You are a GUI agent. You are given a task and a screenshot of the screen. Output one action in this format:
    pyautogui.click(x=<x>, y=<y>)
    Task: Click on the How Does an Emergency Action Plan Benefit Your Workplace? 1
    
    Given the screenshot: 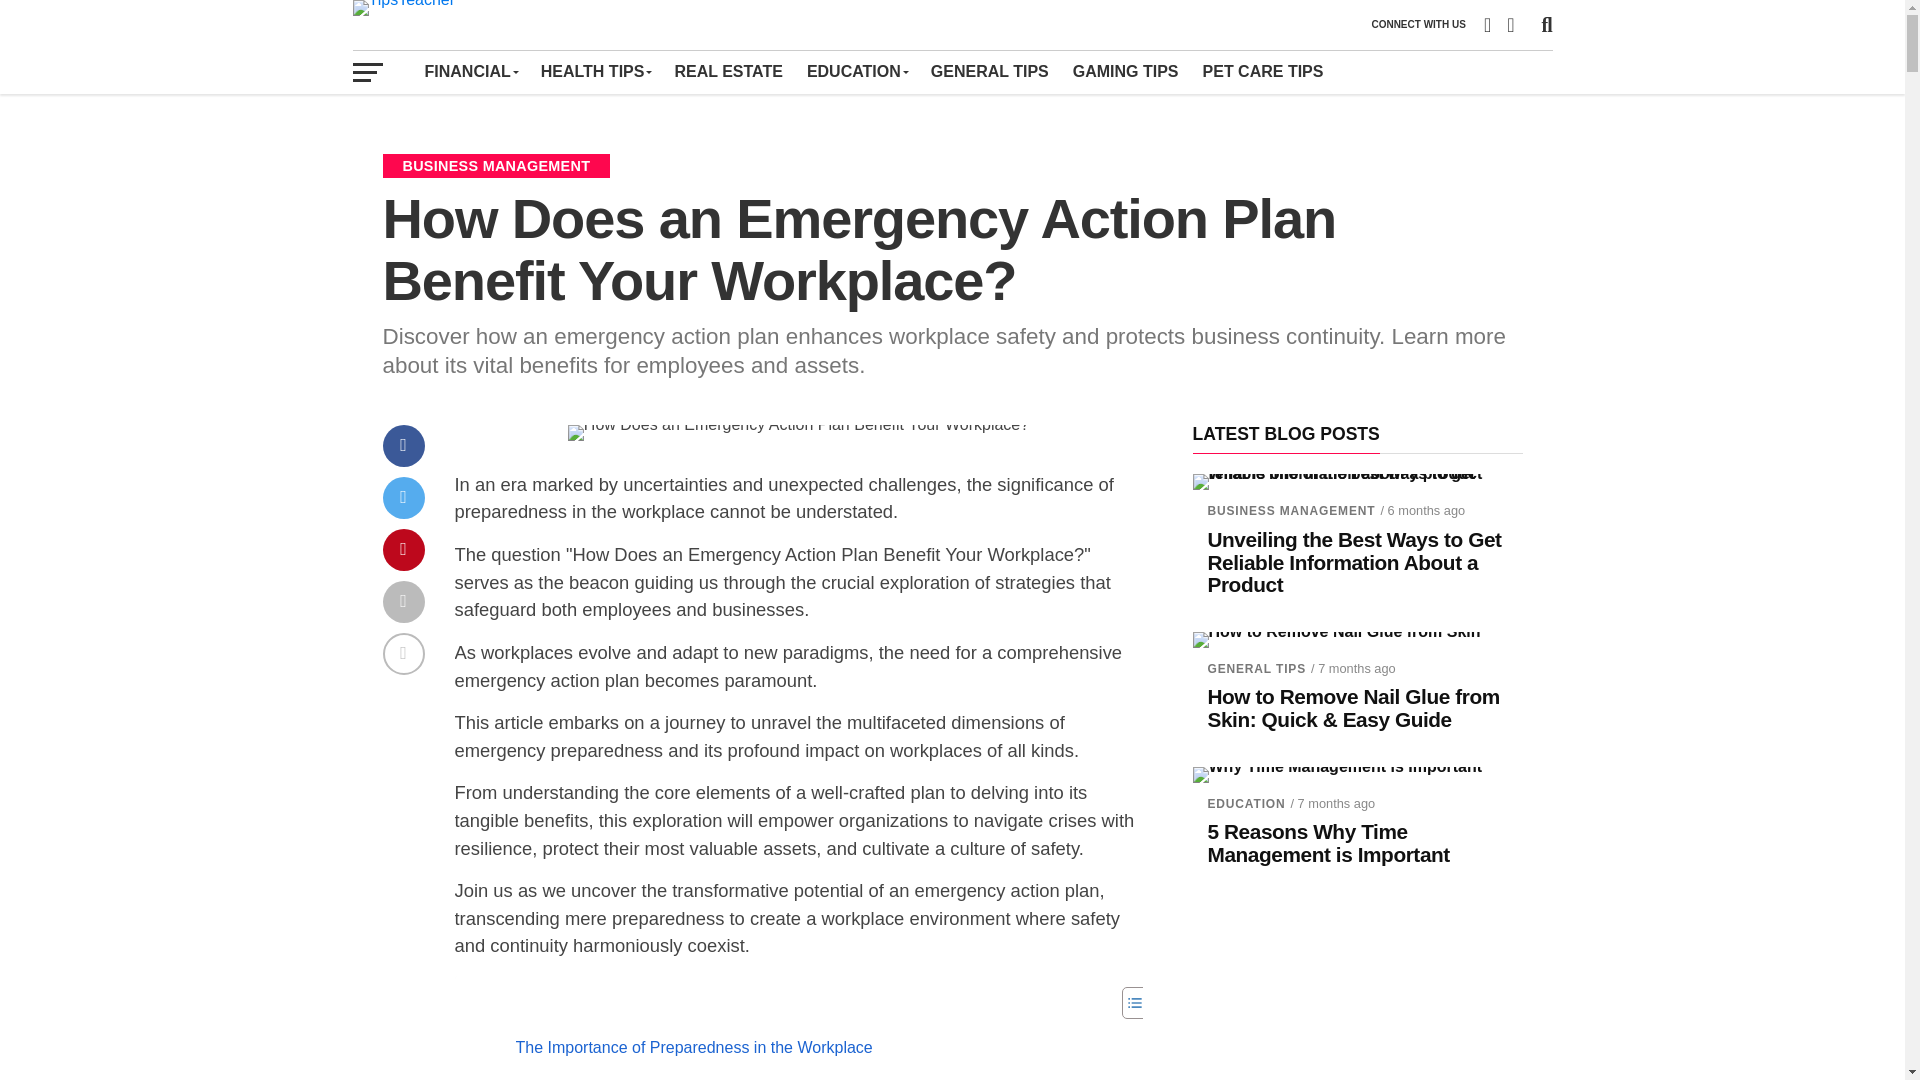 What is the action you would take?
    pyautogui.click(x=798, y=432)
    